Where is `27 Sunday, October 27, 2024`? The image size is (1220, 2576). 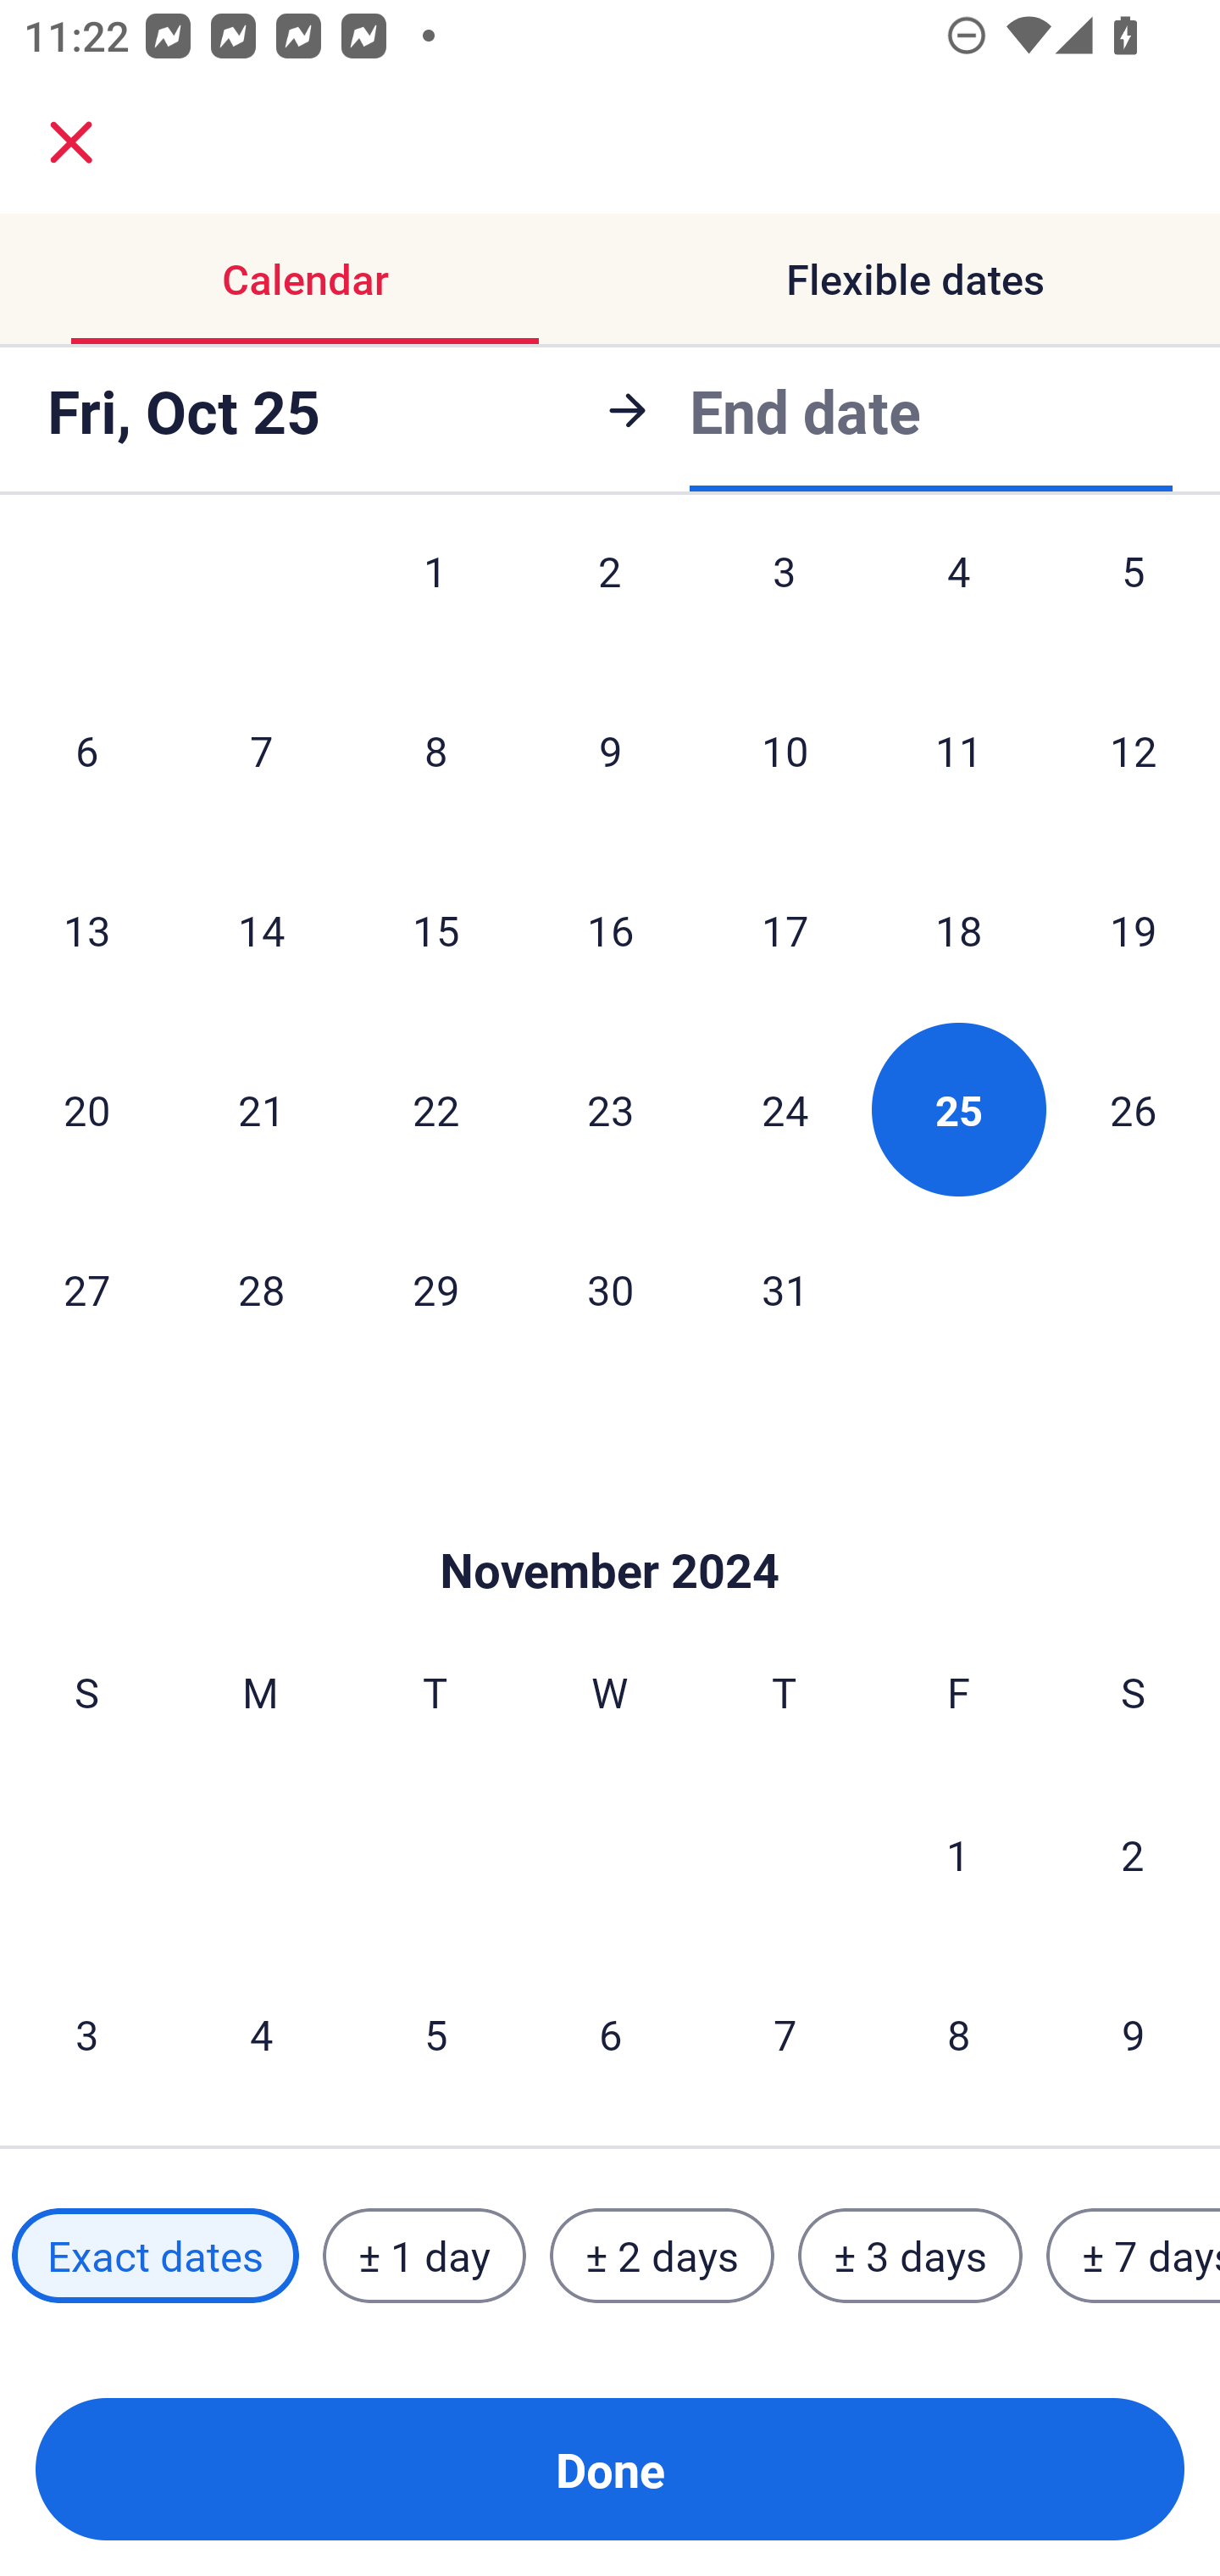
27 Sunday, October 27, 2024 is located at coordinates (86, 1289).